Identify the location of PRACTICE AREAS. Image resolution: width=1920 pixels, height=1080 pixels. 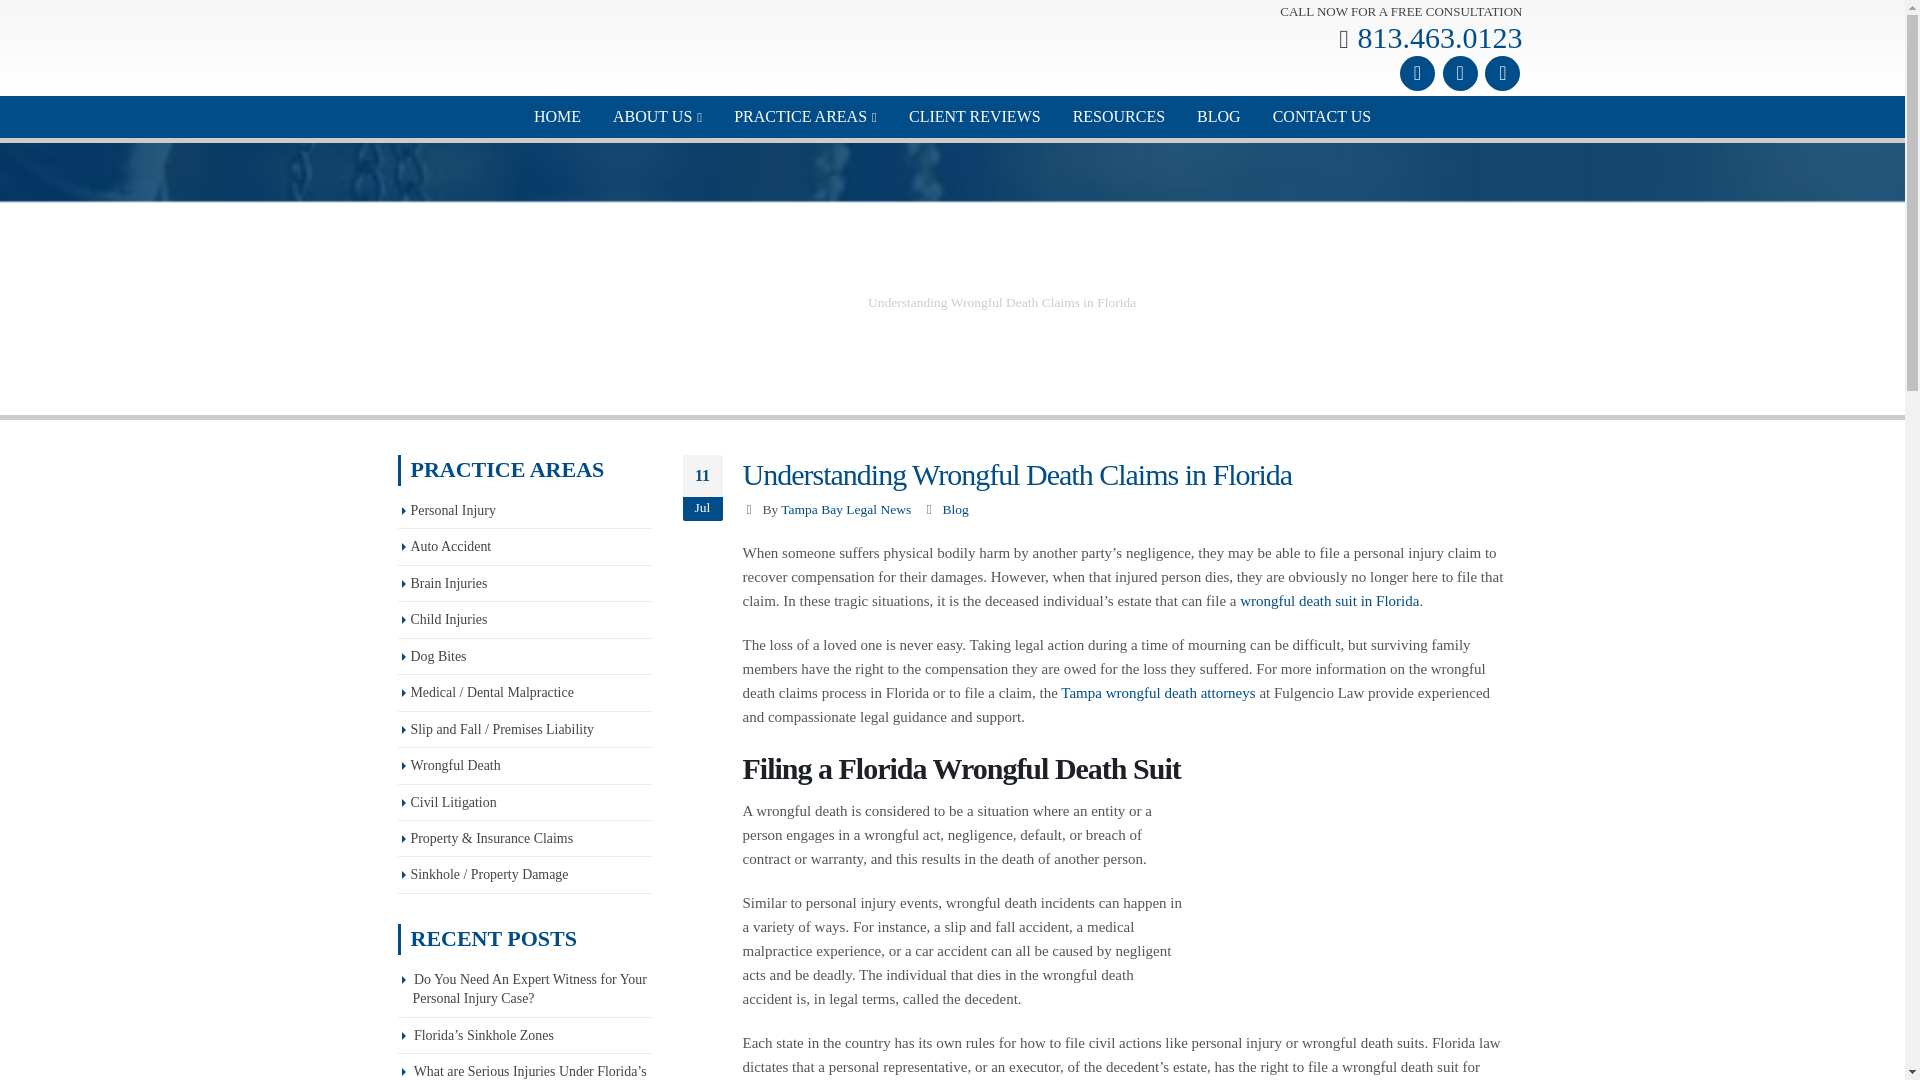
(805, 117).